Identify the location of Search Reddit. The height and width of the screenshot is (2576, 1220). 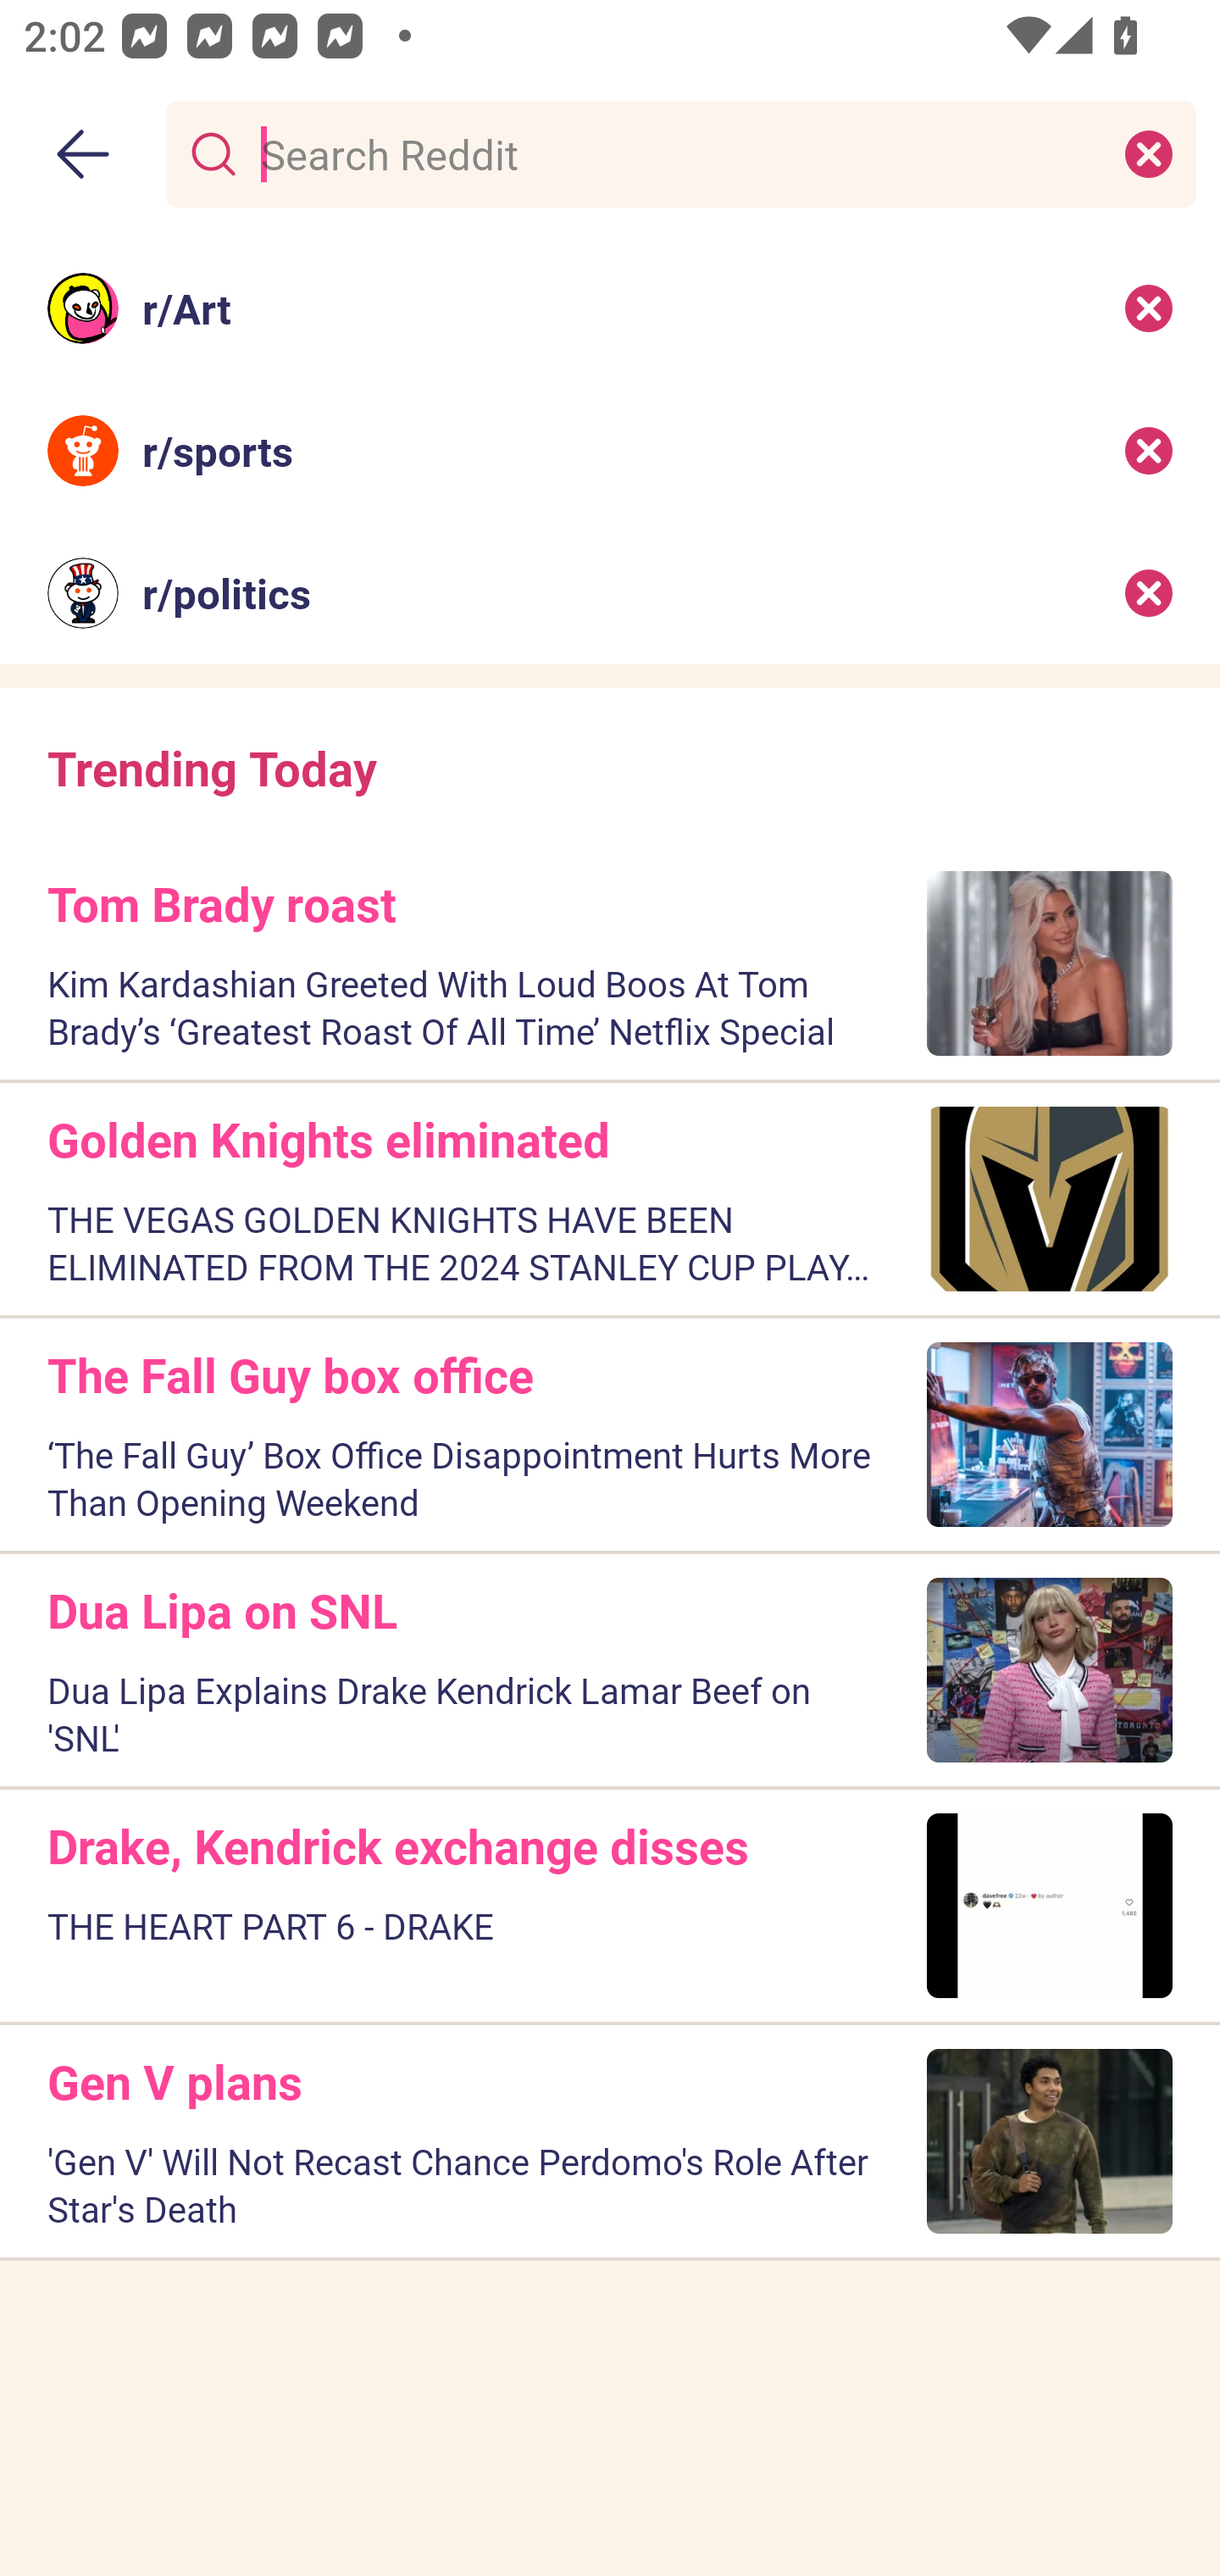
(674, 153).